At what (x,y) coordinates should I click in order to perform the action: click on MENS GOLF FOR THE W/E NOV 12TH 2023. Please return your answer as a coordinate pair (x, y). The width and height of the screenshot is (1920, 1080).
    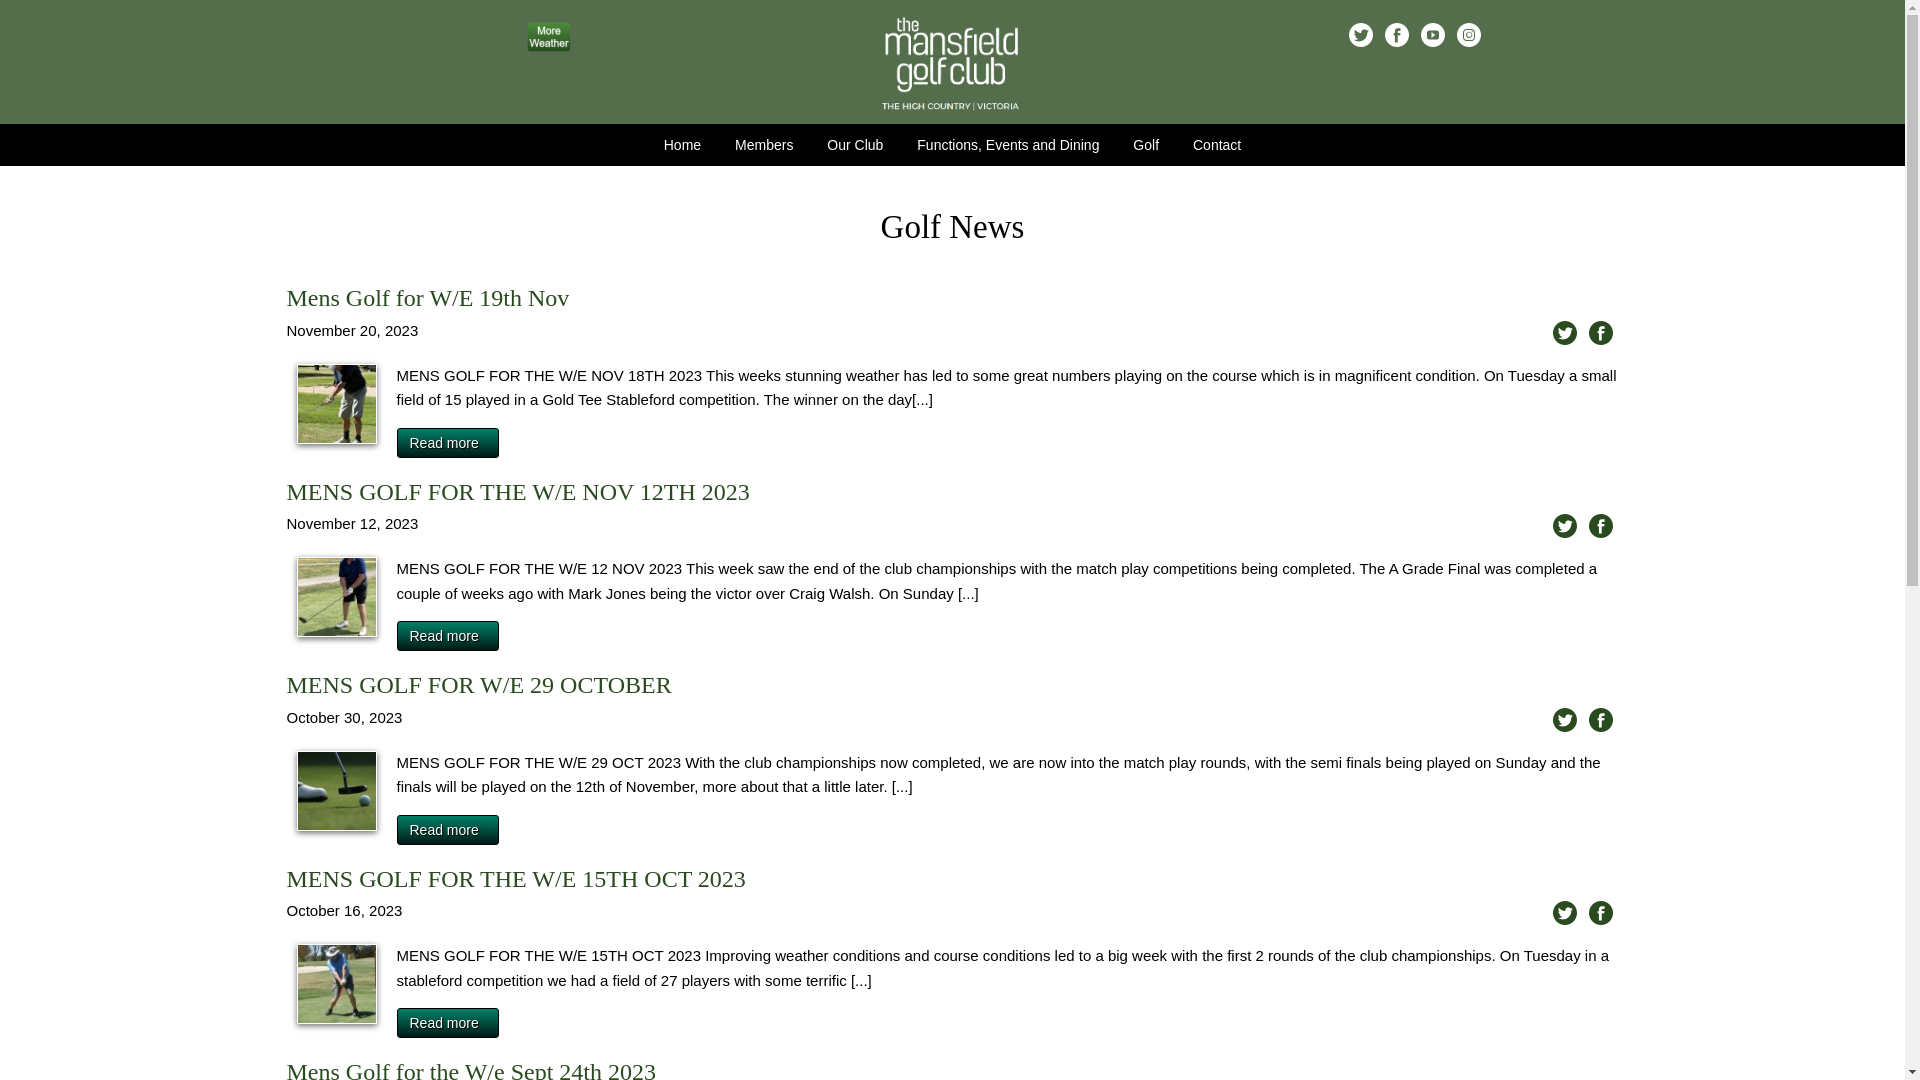
    Looking at the image, I should click on (337, 597).